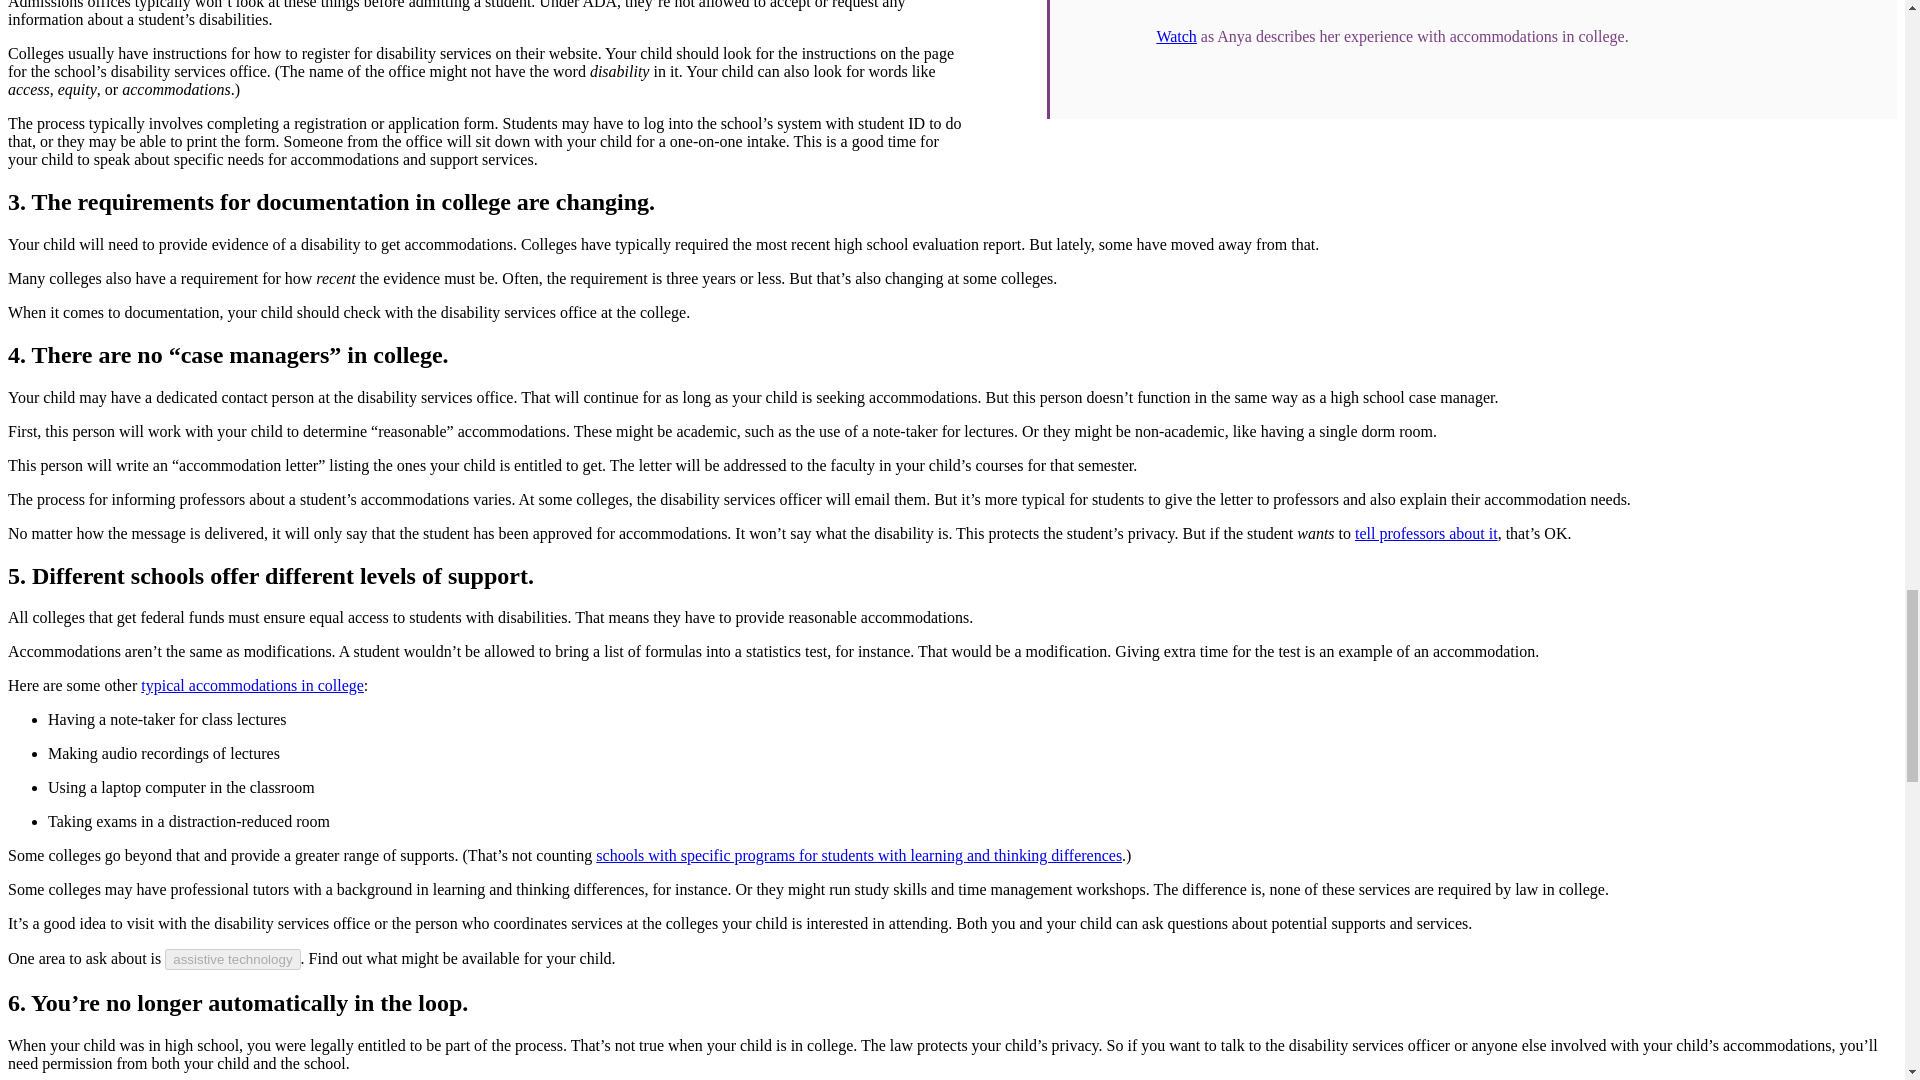 Image resolution: width=1920 pixels, height=1080 pixels. What do you see at coordinates (1426, 533) in the screenshot?
I see `tell professors about it` at bounding box center [1426, 533].